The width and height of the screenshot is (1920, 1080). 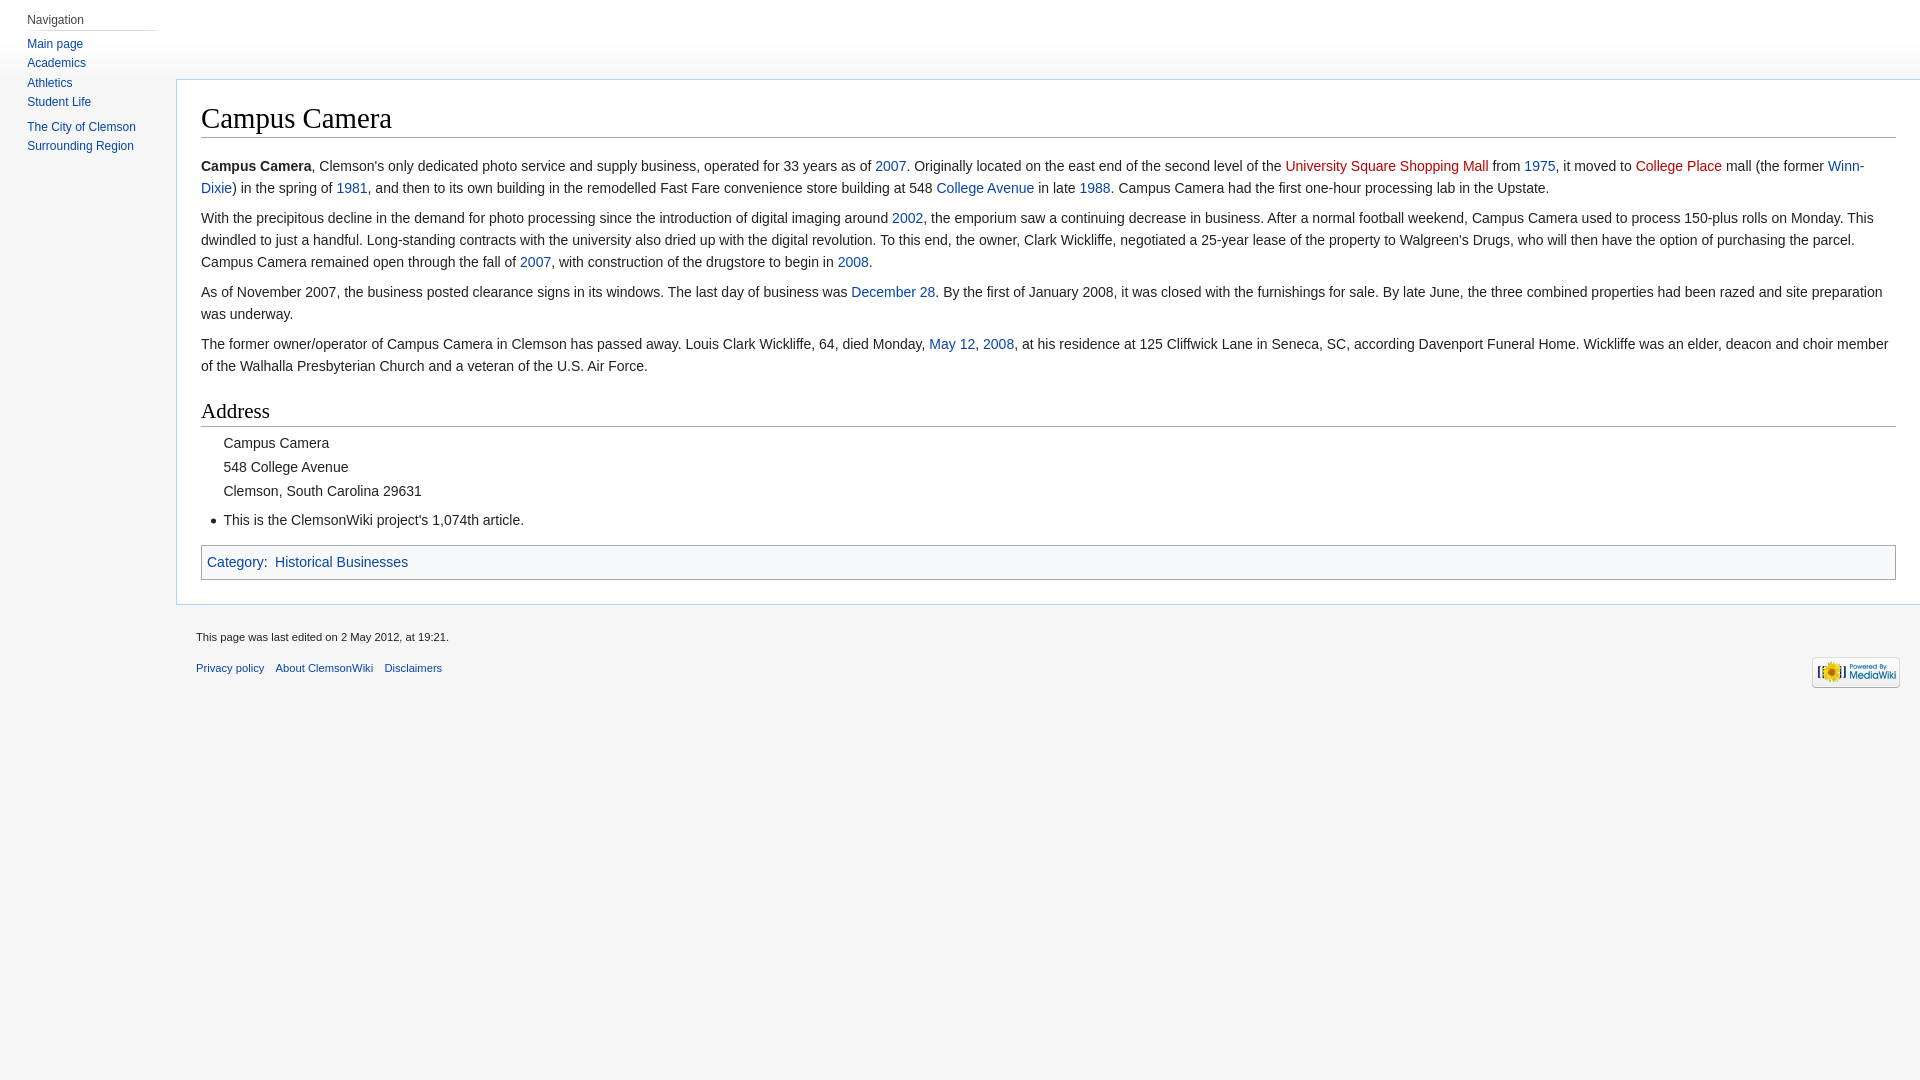 What do you see at coordinates (80, 146) in the screenshot?
I see `Surrounding Region` at bounding box center [80, 146].